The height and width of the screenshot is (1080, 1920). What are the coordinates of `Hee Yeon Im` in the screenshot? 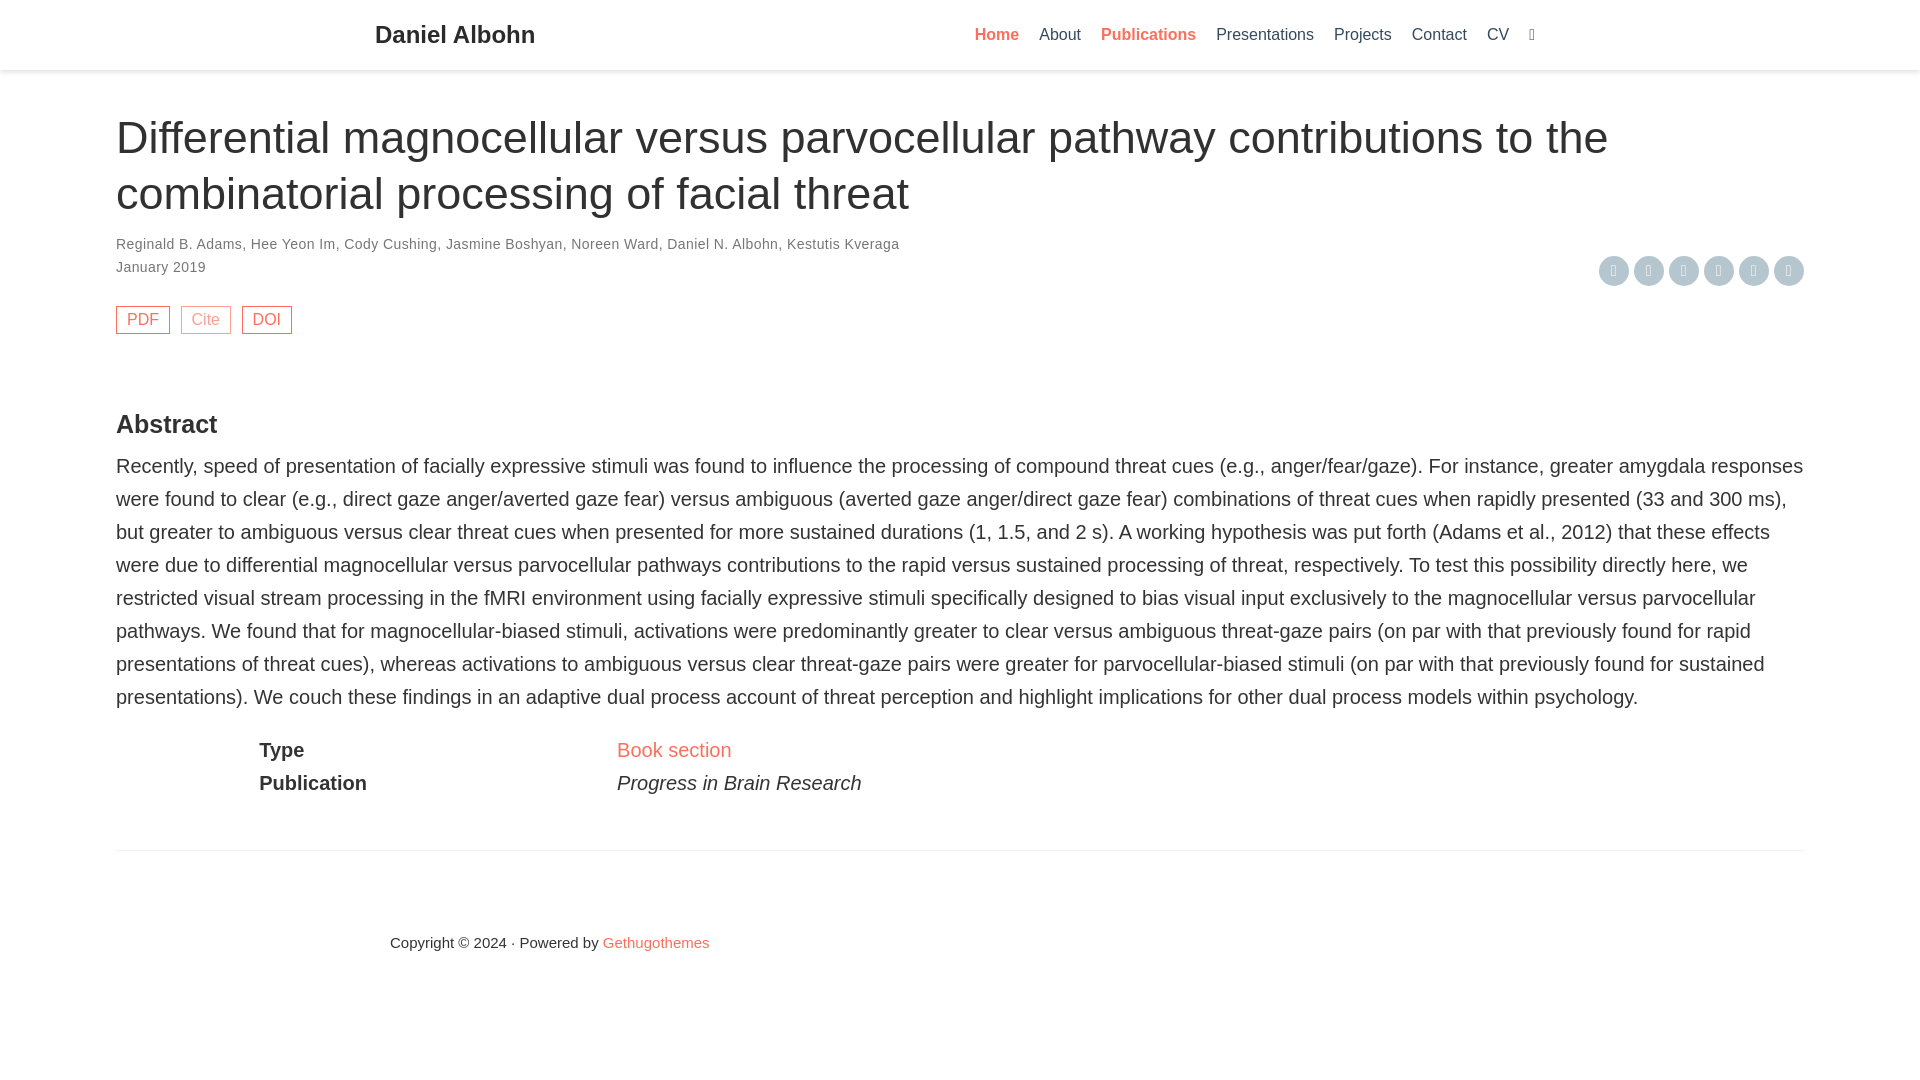 It's located at (294, 244).